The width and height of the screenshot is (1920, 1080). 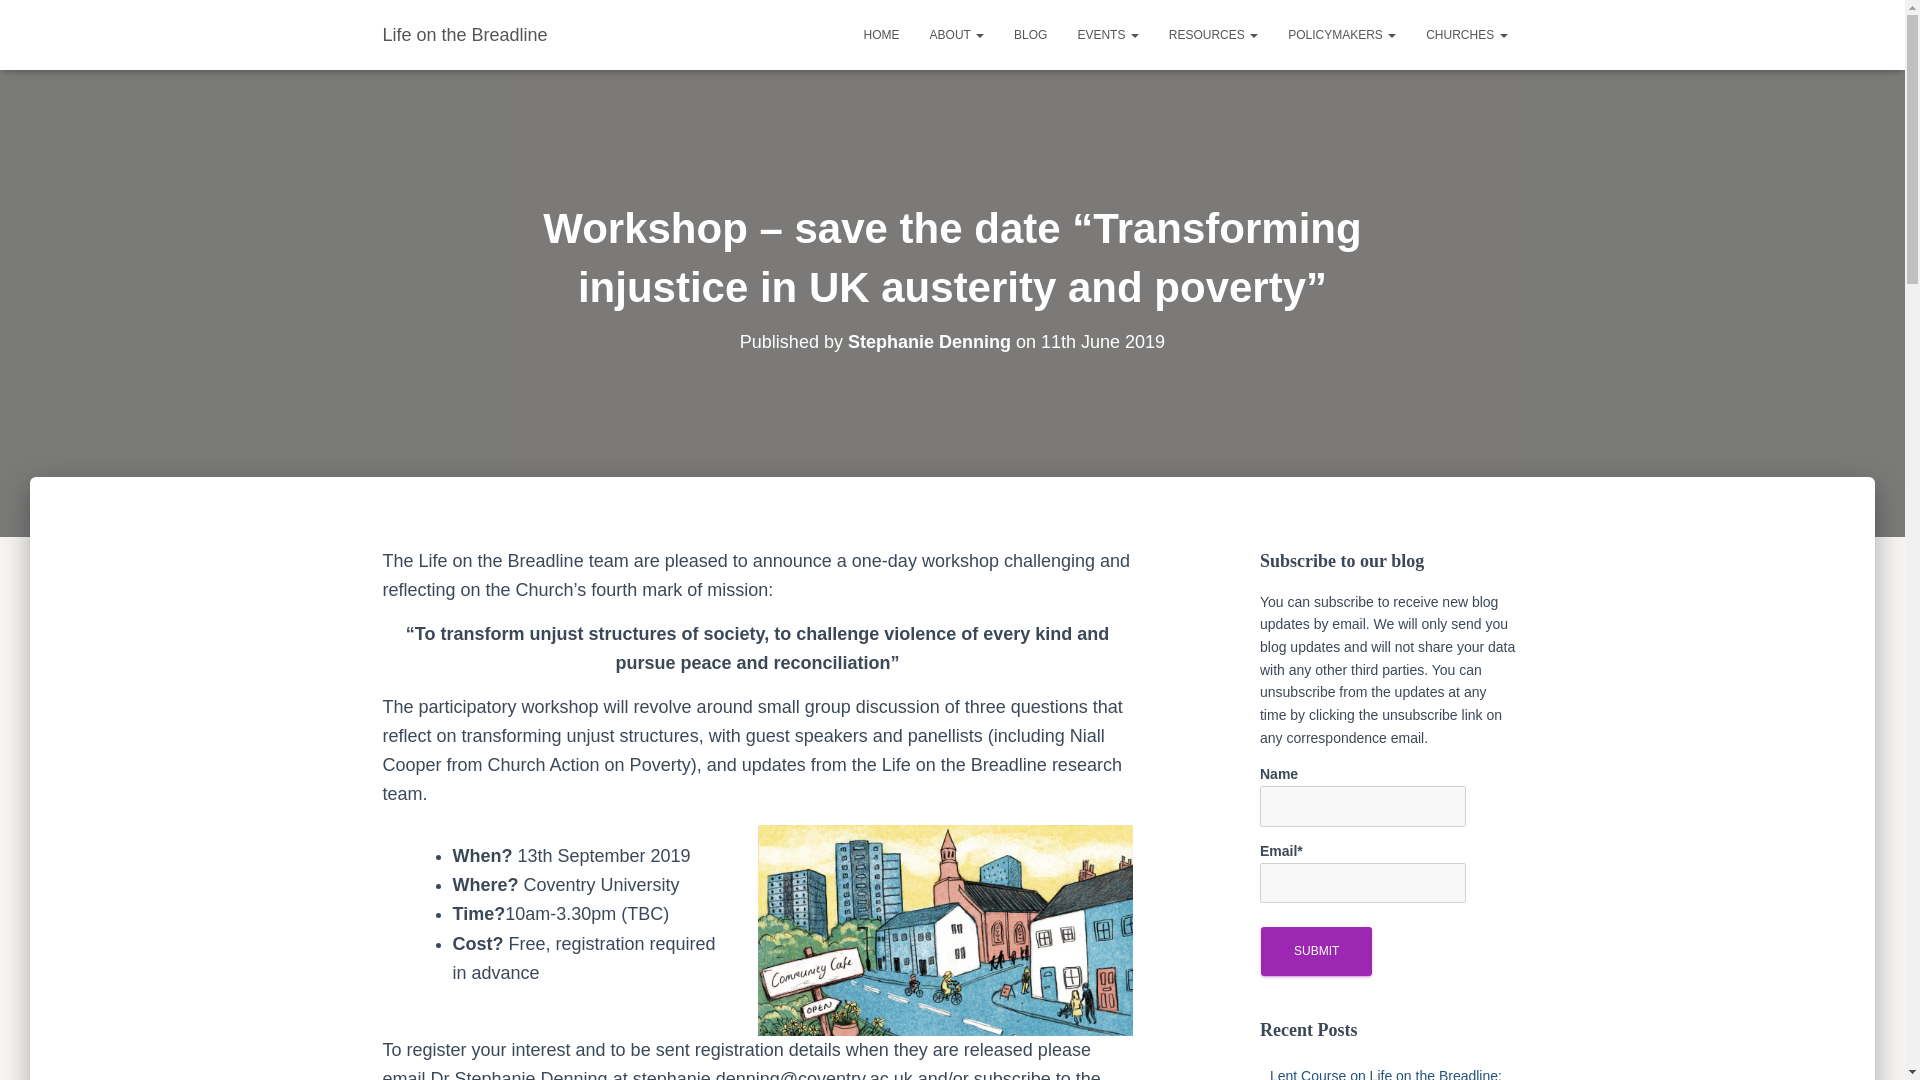 I want to click on BLOG, so click(x=1030, y=34).